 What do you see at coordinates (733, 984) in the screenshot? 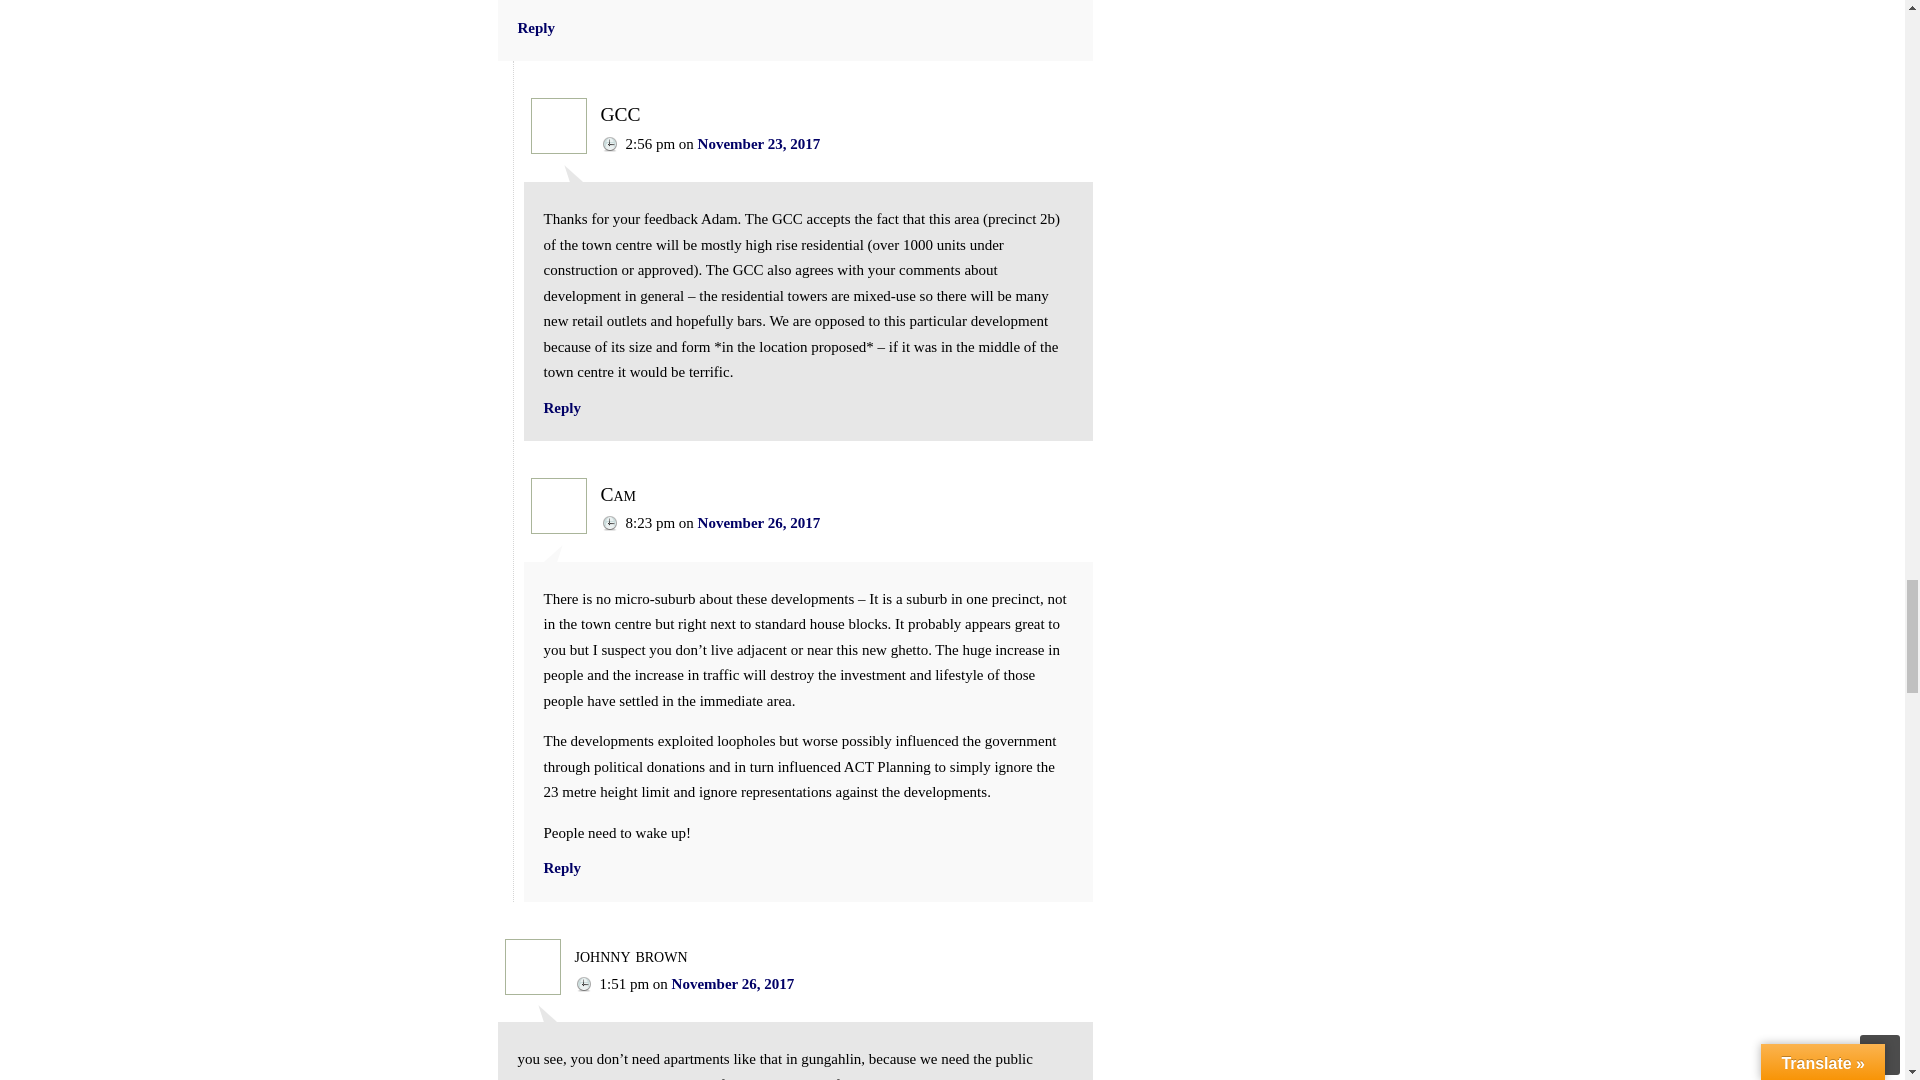
I see `November 26, 2017` at bounding box center [733, 984].